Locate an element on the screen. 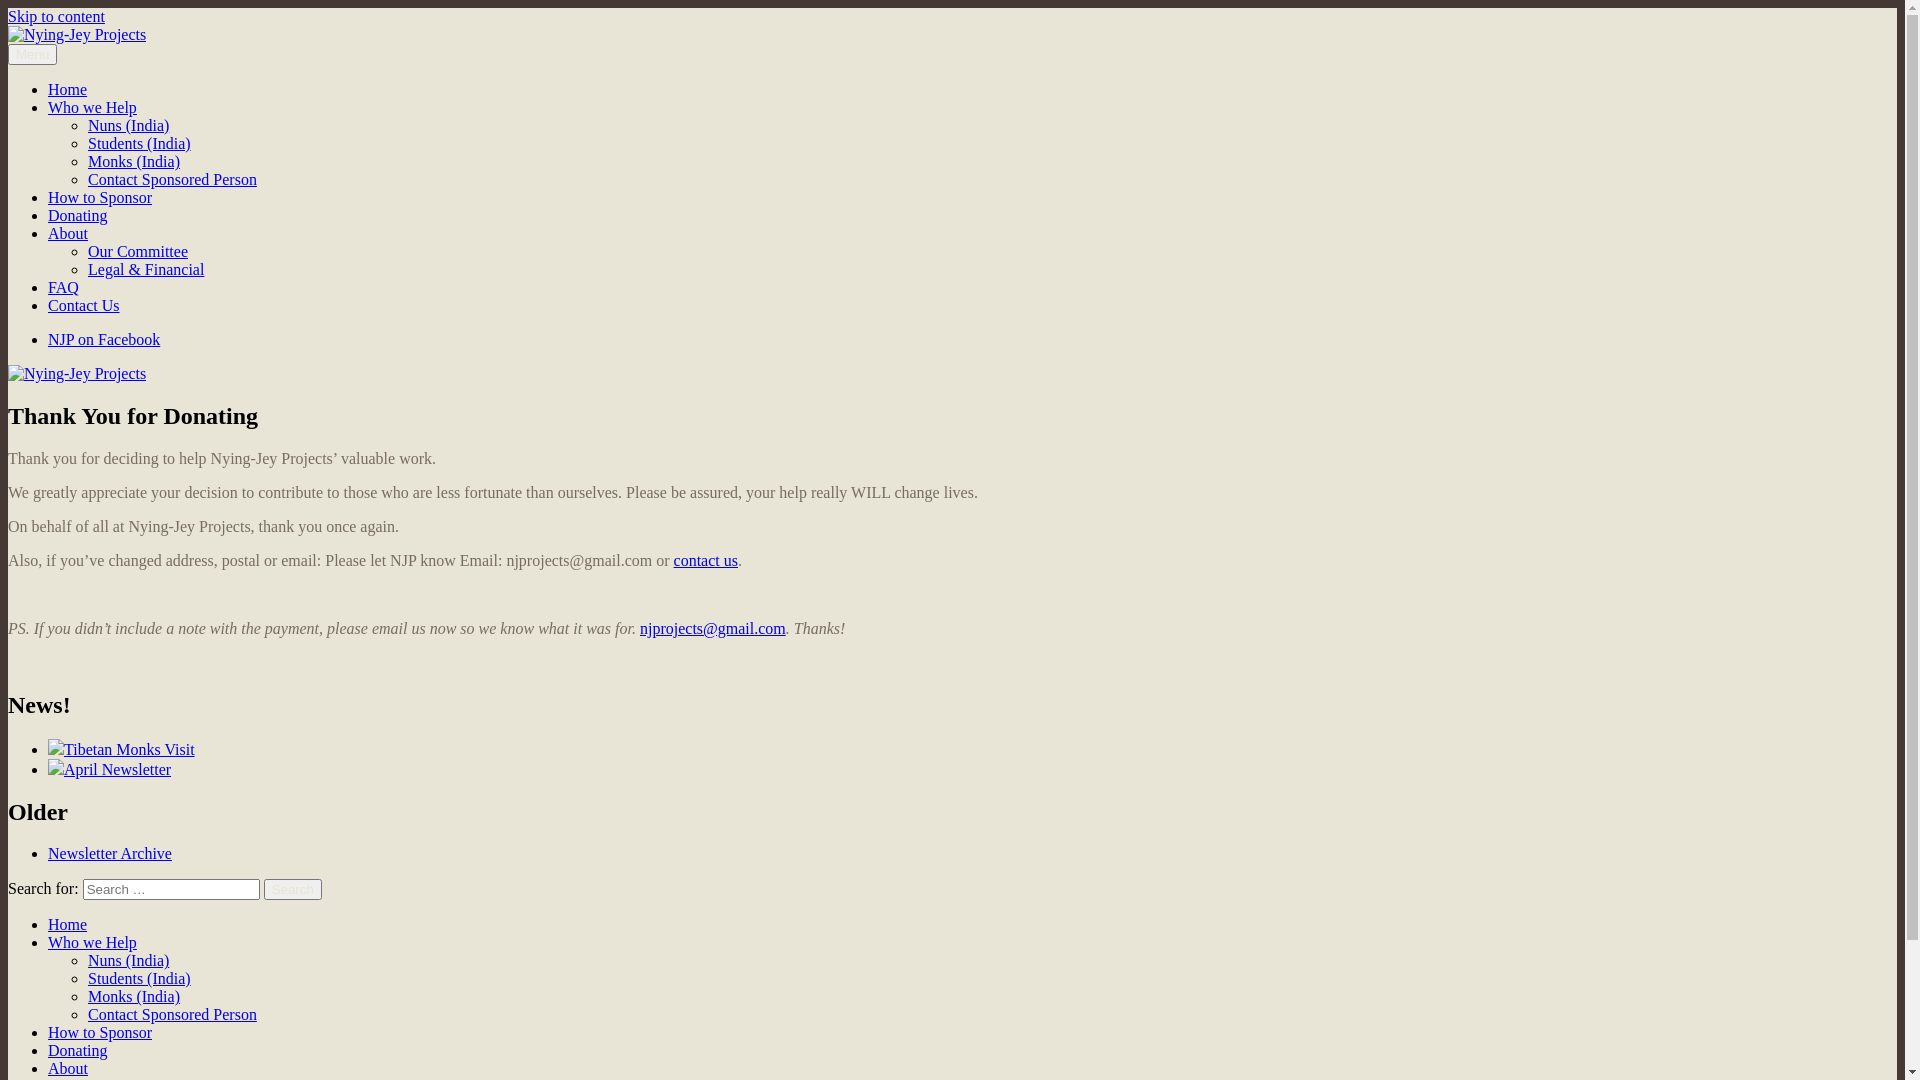  Students (India) is located at coordinates (140, 978).